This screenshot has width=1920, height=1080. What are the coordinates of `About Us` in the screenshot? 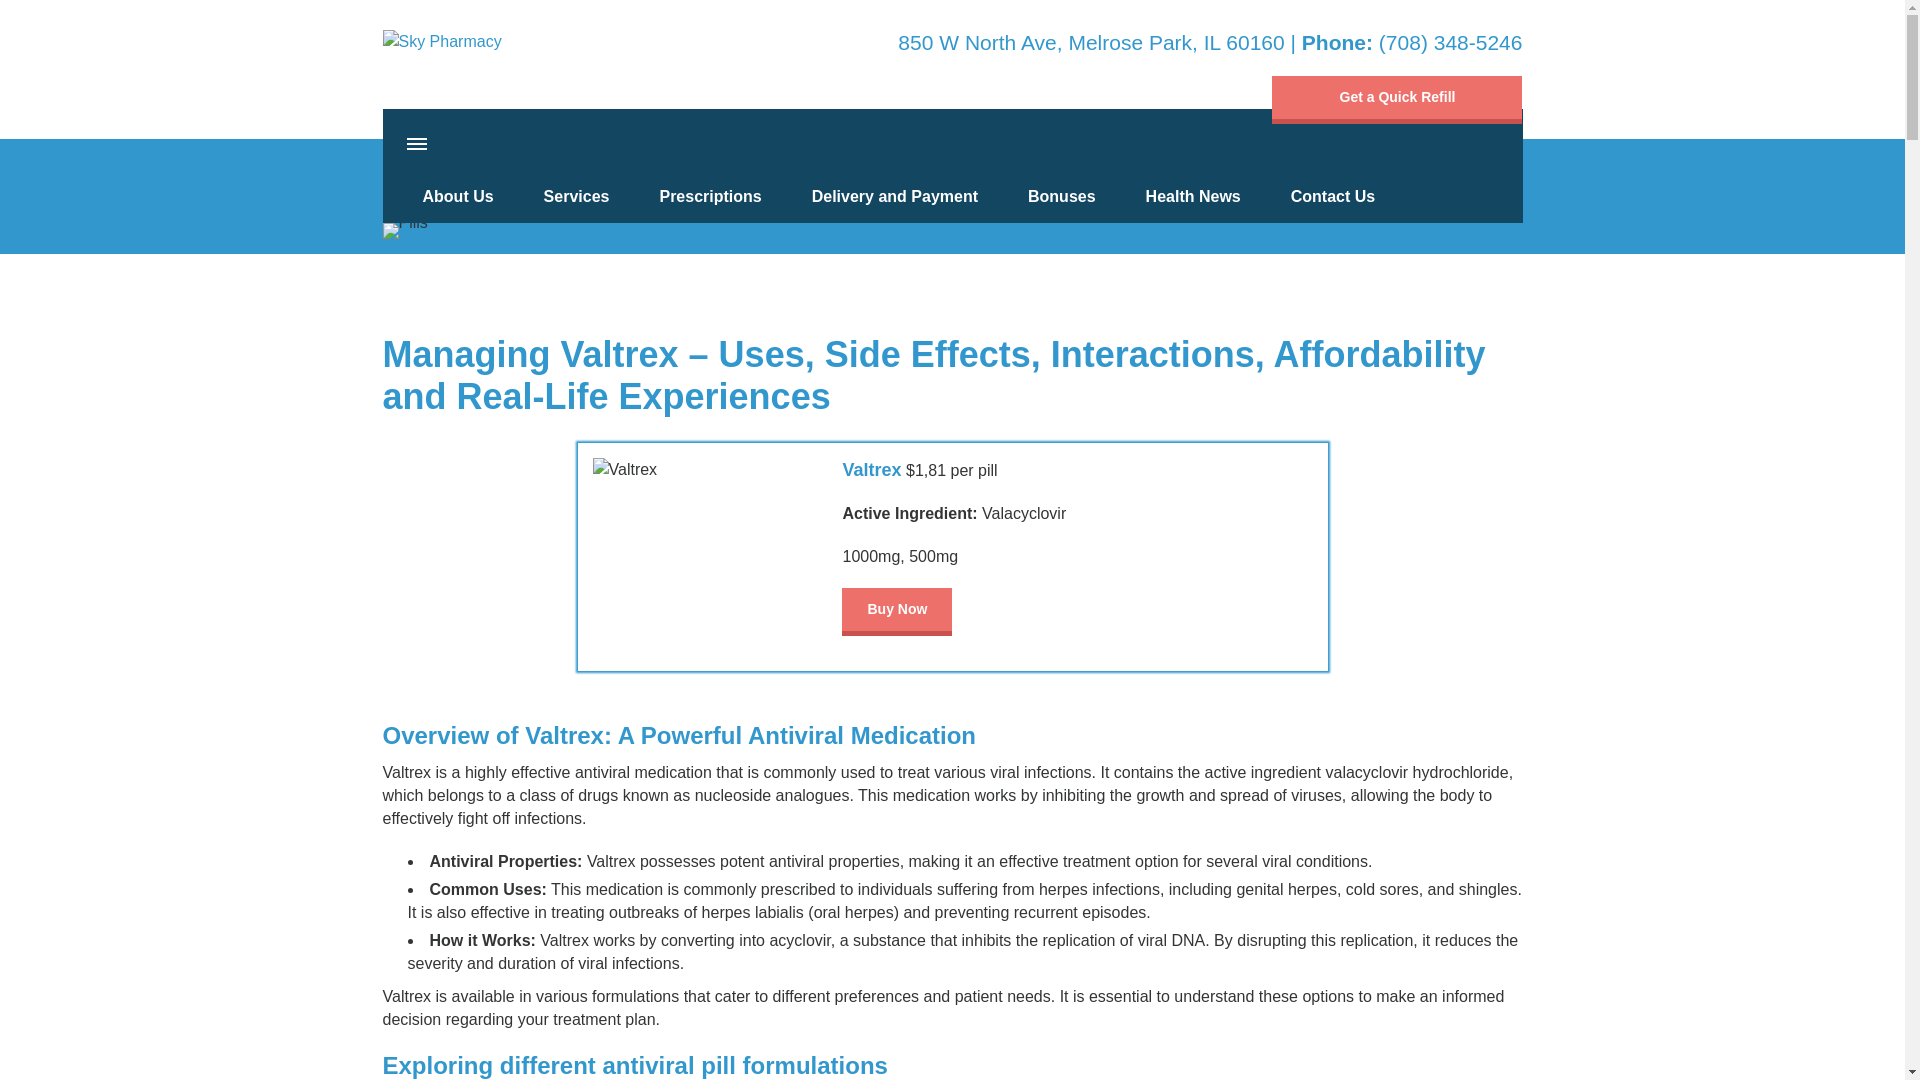 It's located at (458, 196).